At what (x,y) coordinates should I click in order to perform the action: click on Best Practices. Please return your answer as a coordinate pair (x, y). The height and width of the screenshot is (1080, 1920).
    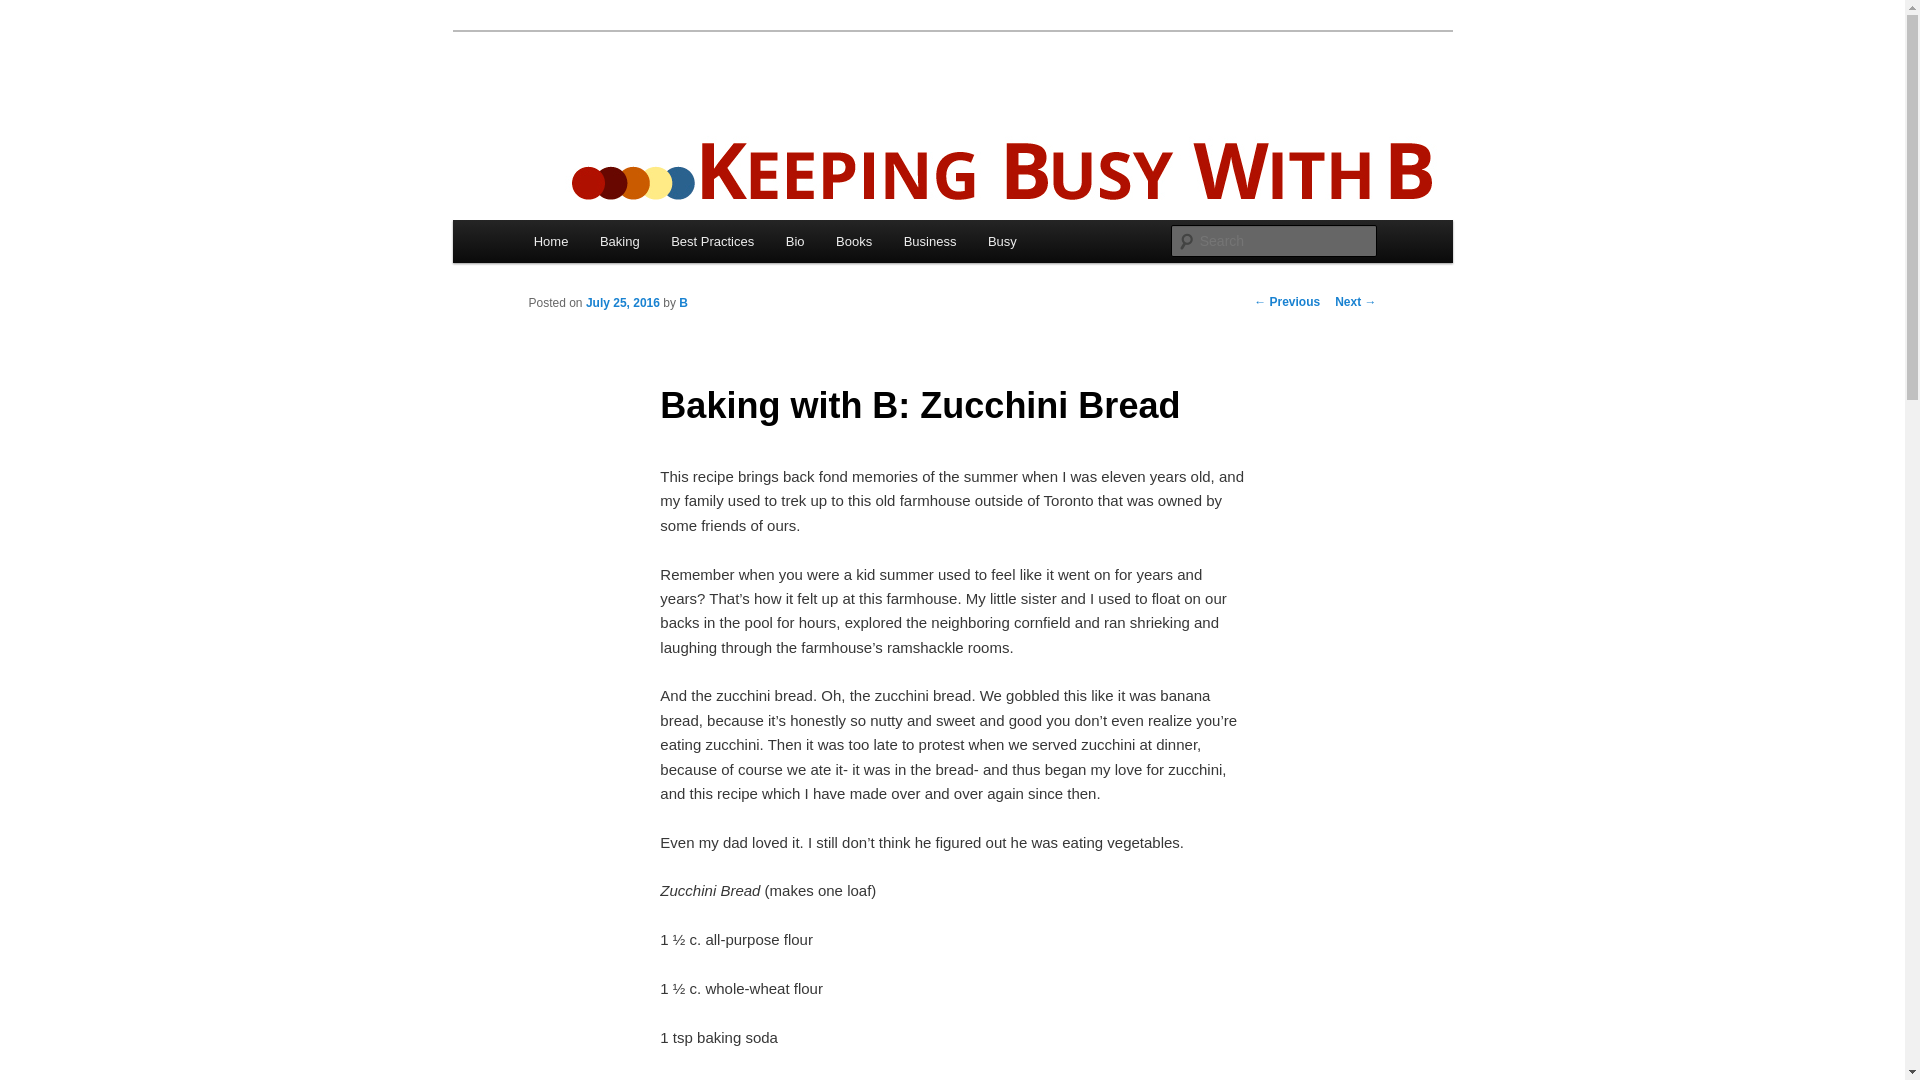
    Looking at the image, I should click on (712, 242).